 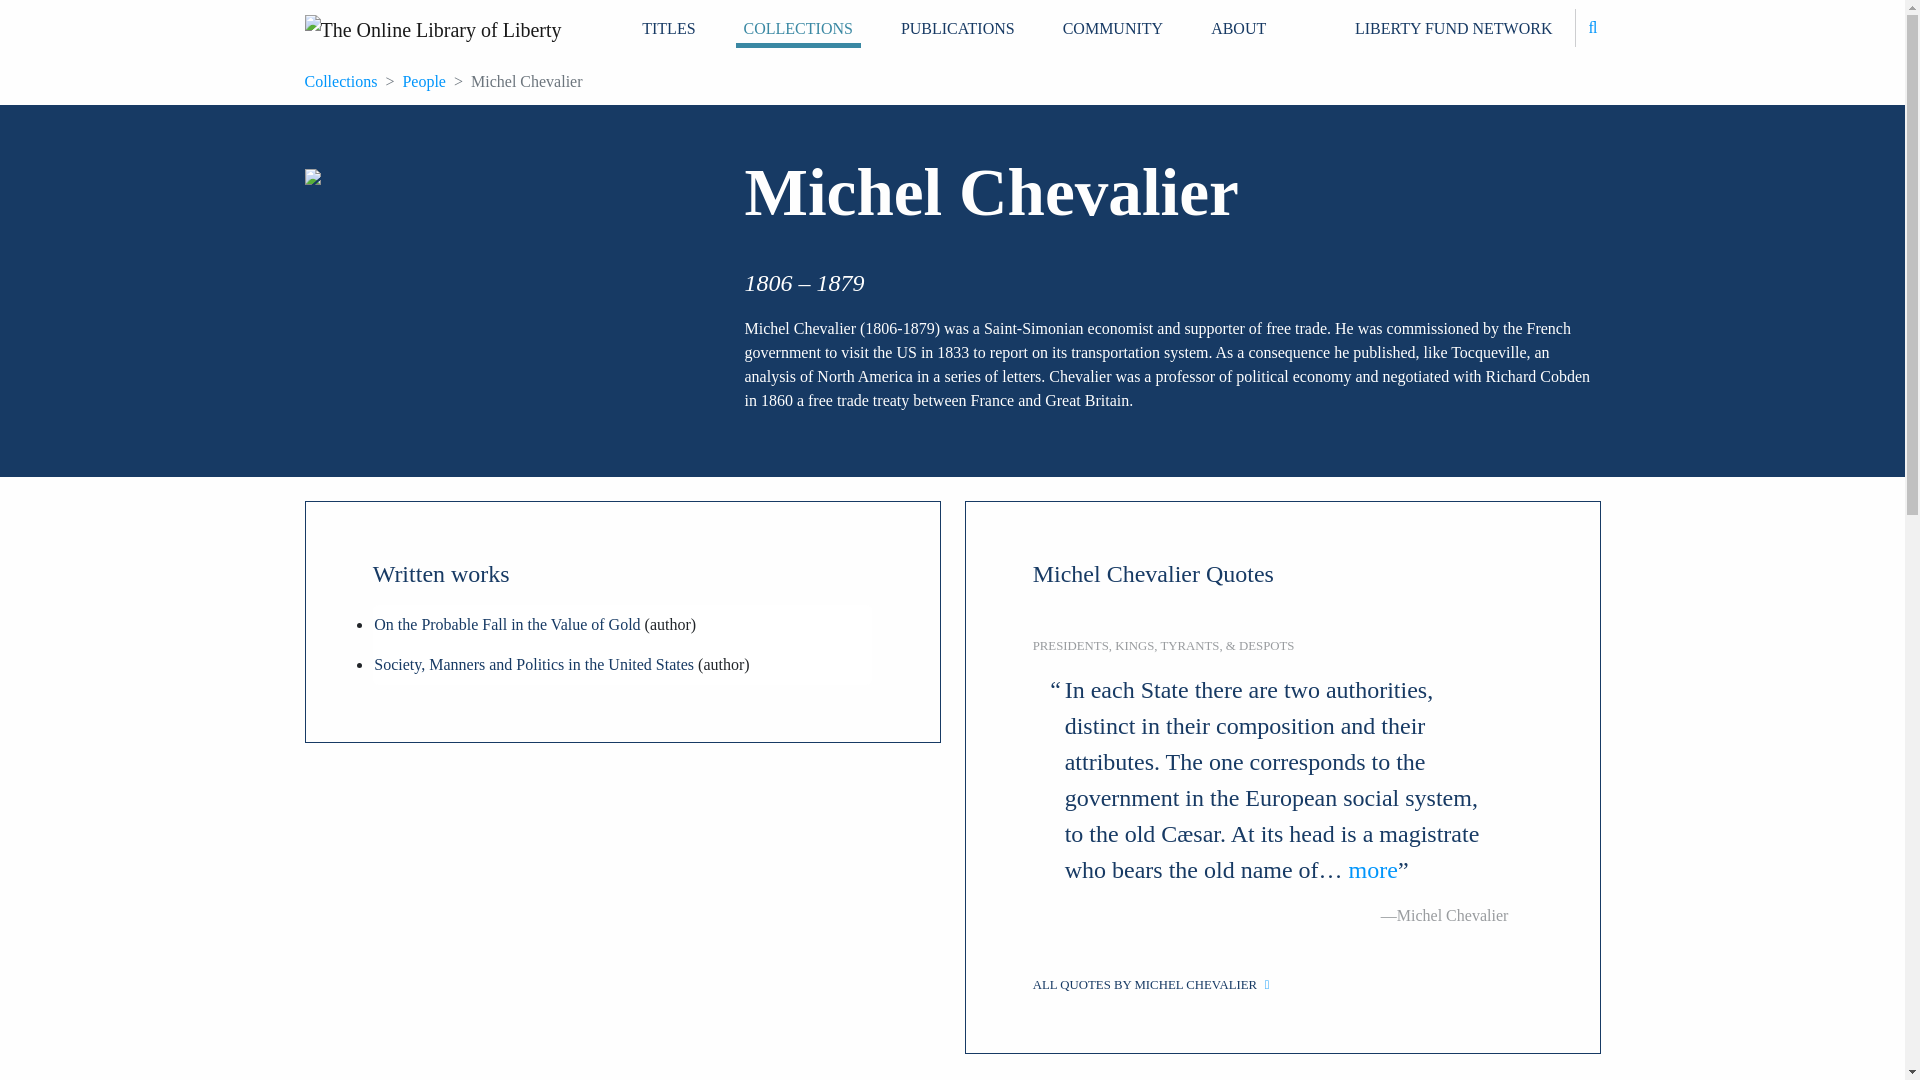 I want to click on ALL QUOTES BY MICHEL CHEVALIER, so click(x=1282, y=985).